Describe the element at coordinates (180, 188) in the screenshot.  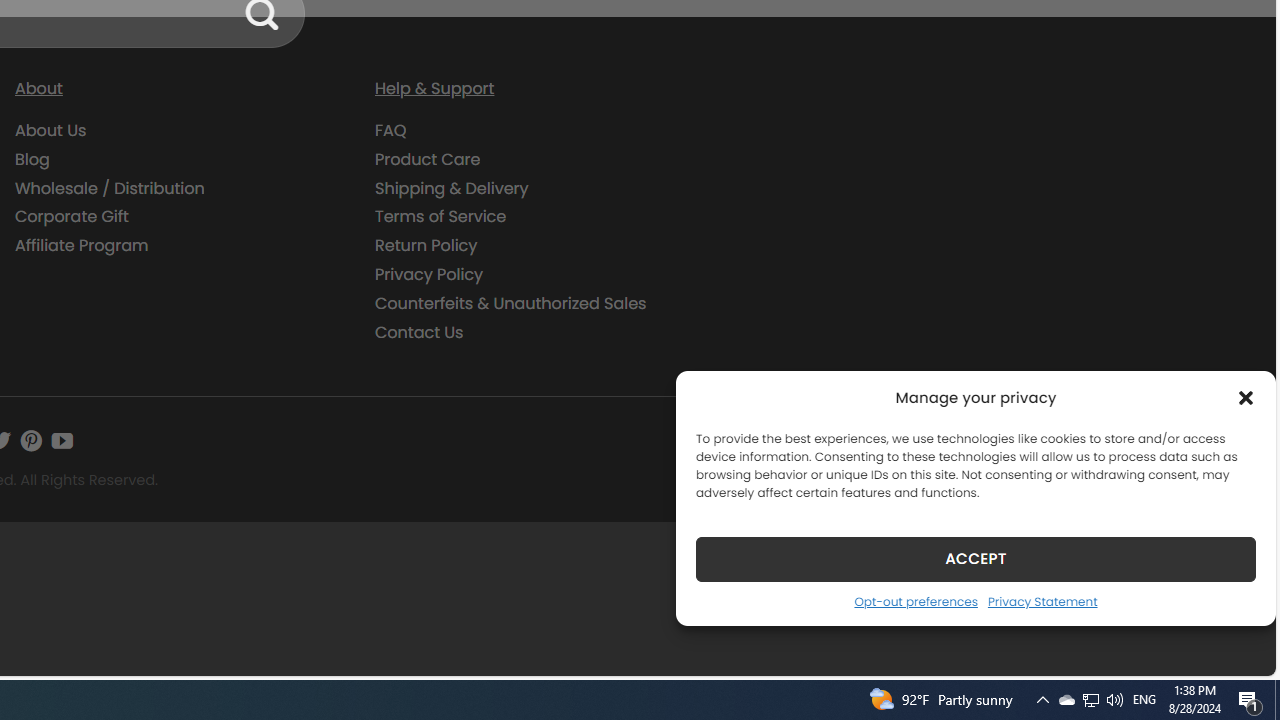
I see `Wholesale / Distribution` at that location.